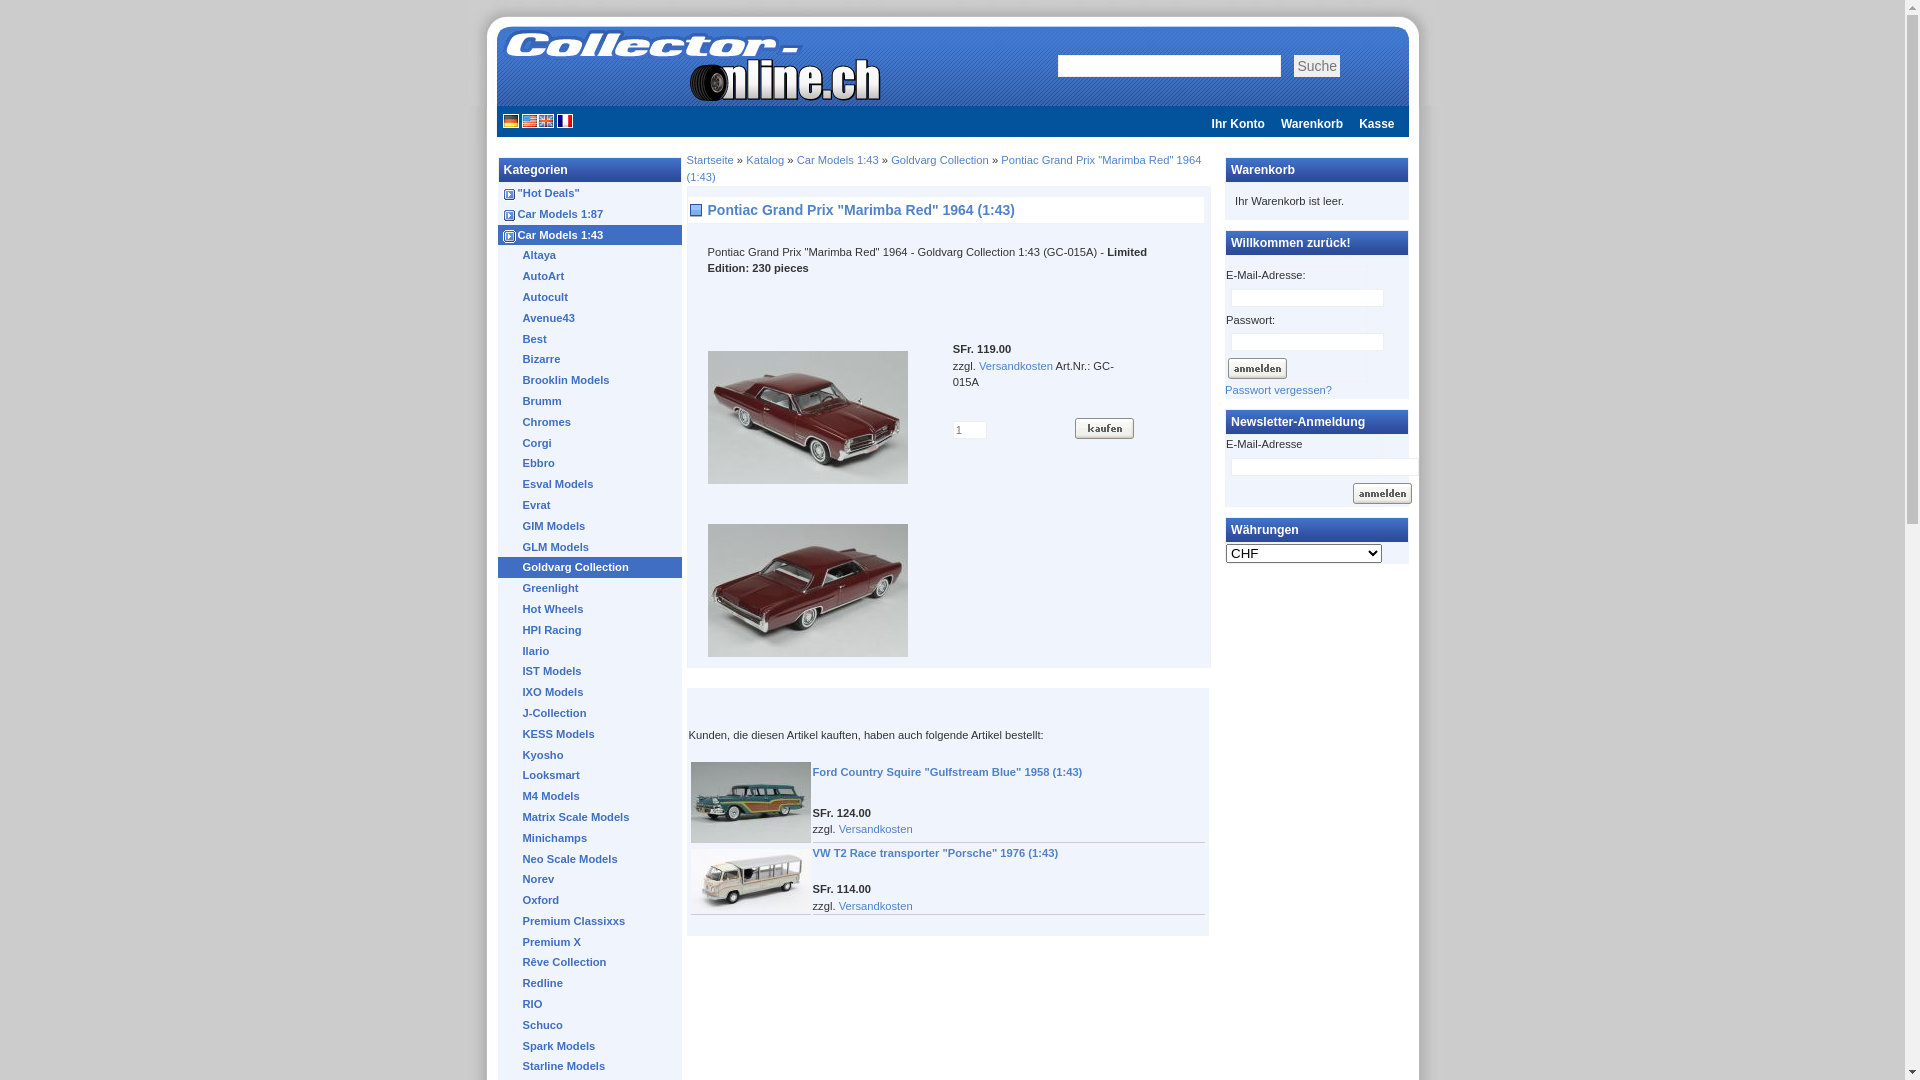 Image resolution: width=1920 pixels, height=1080 pixels. Describe the element at coordinates (808, 663) in the screenshot. I see `Pontiac Grand Prix ` at that location.